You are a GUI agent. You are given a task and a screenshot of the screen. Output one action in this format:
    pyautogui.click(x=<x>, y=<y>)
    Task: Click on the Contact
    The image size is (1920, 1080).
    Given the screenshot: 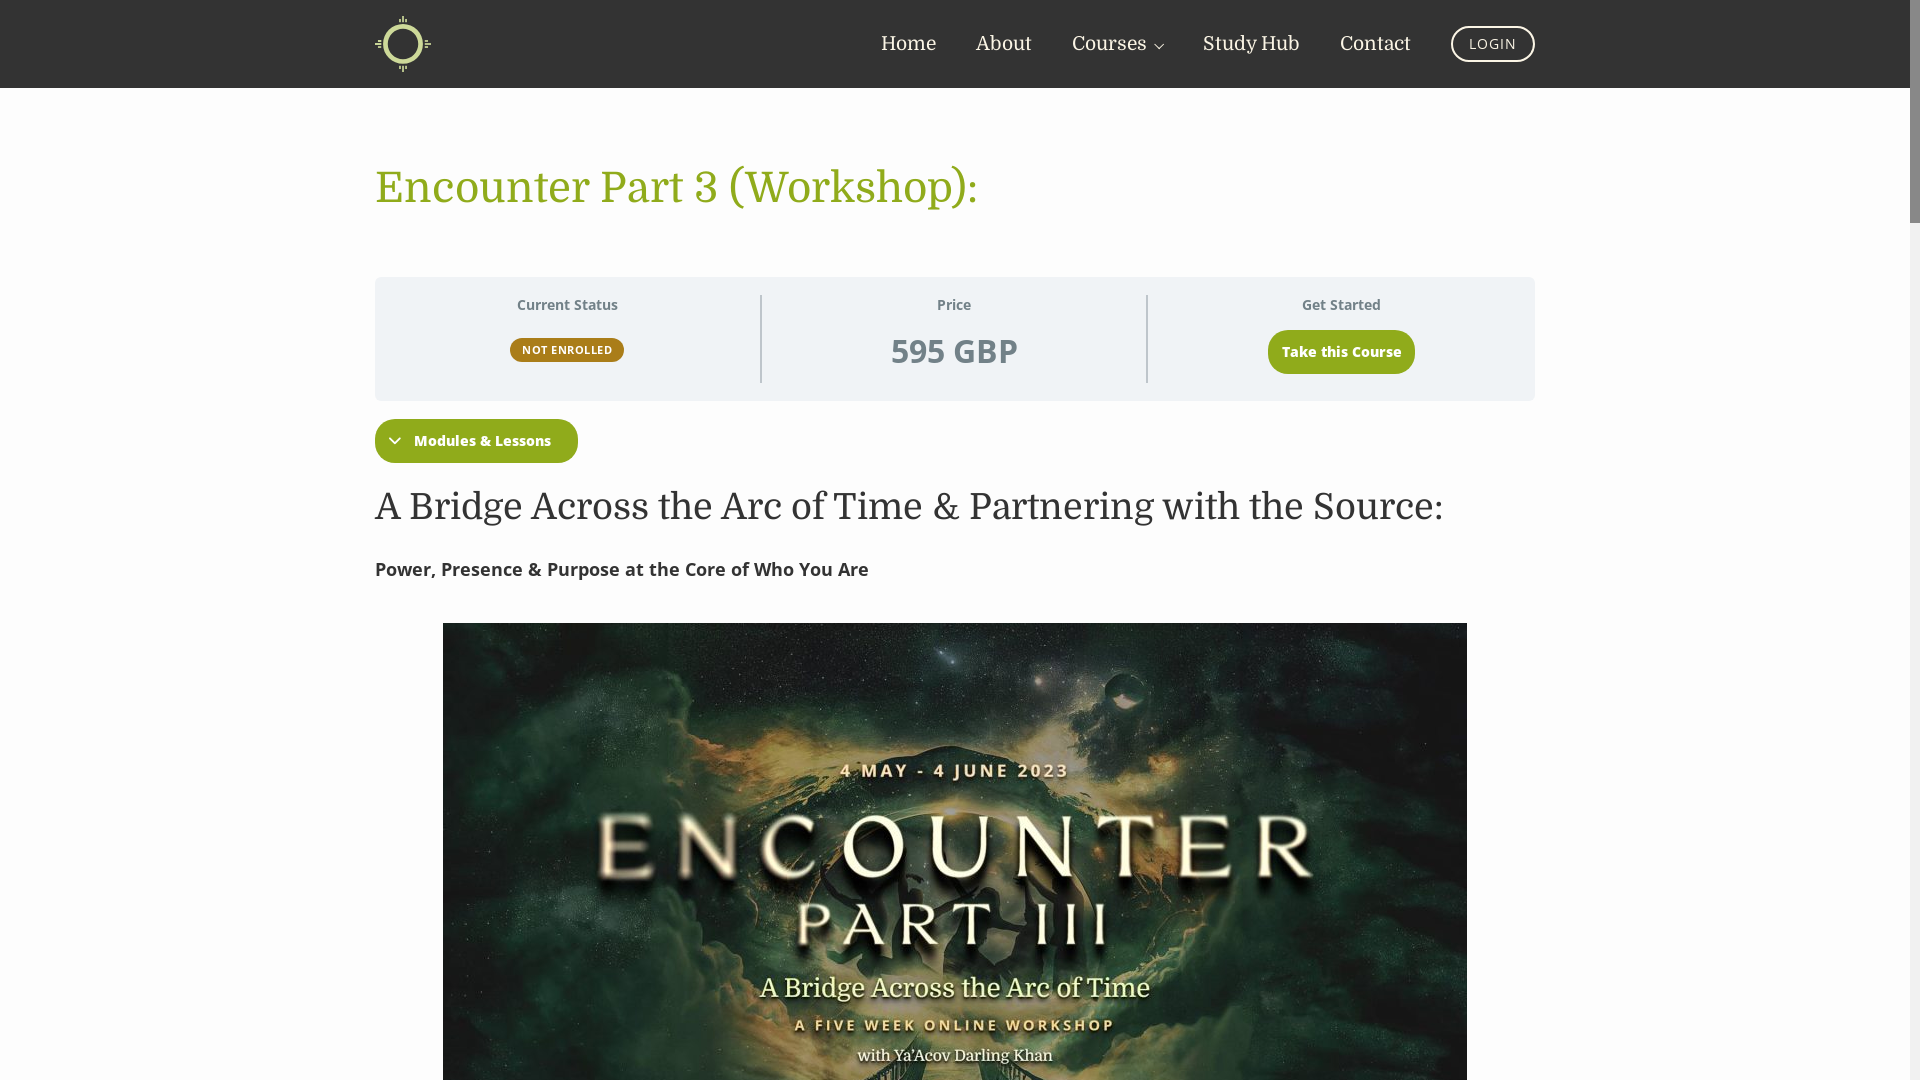 What is the action you would take?
    pyautogui.click(x=1376, y=44)
    